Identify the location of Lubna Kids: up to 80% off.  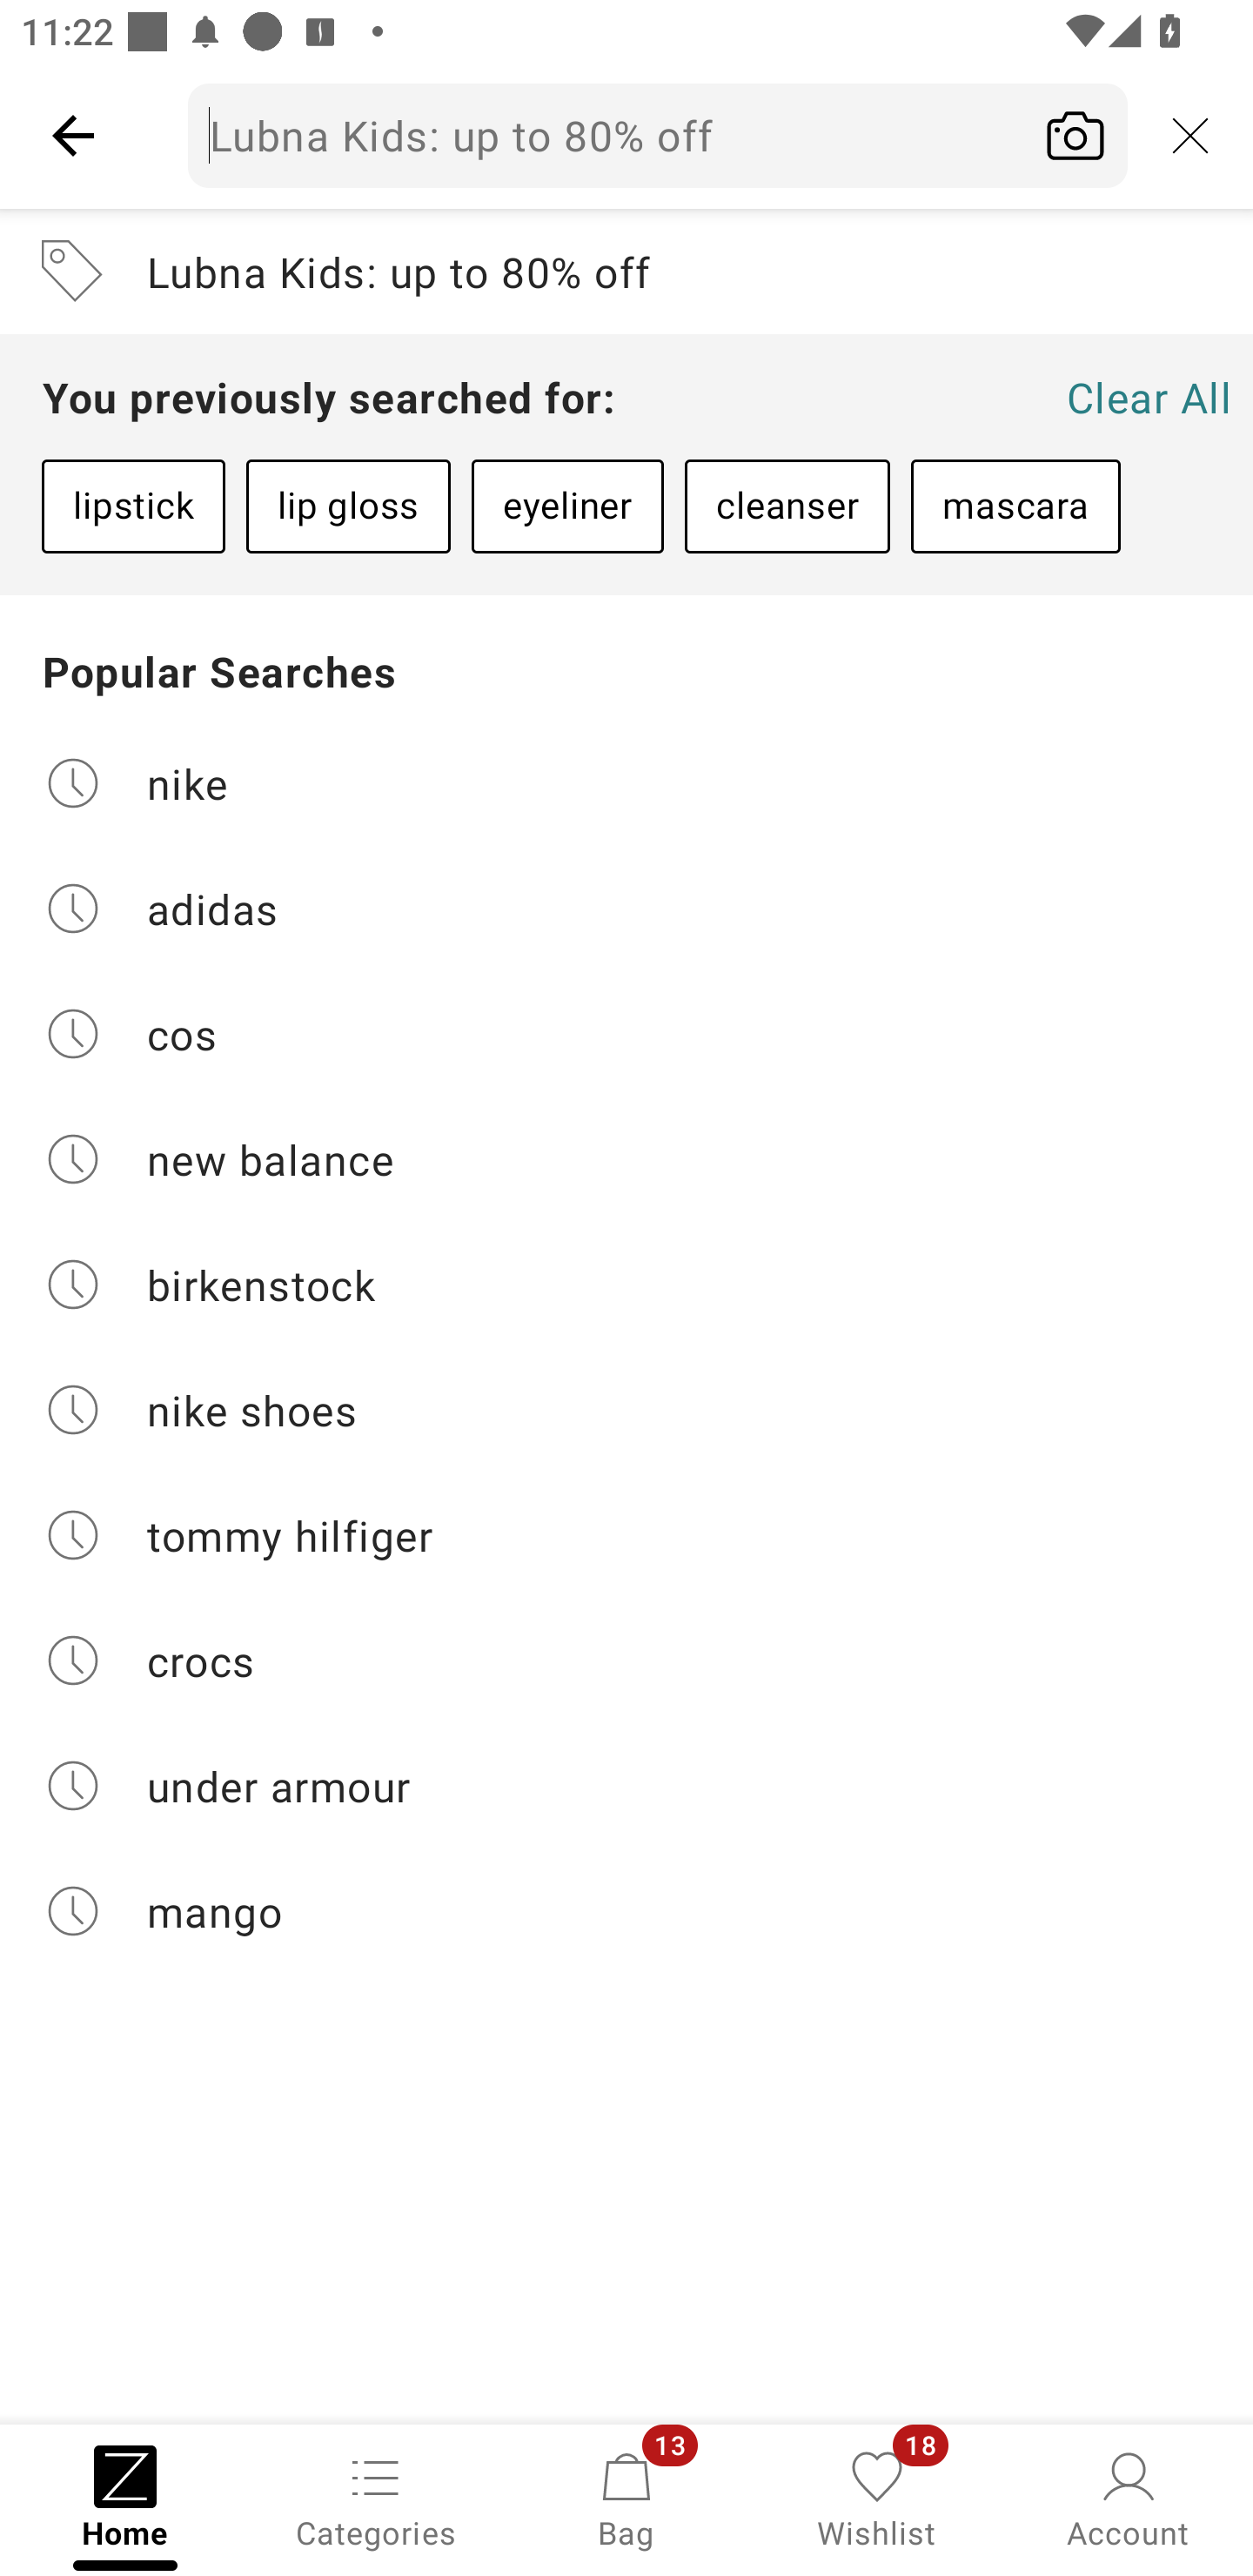
(658, 135).